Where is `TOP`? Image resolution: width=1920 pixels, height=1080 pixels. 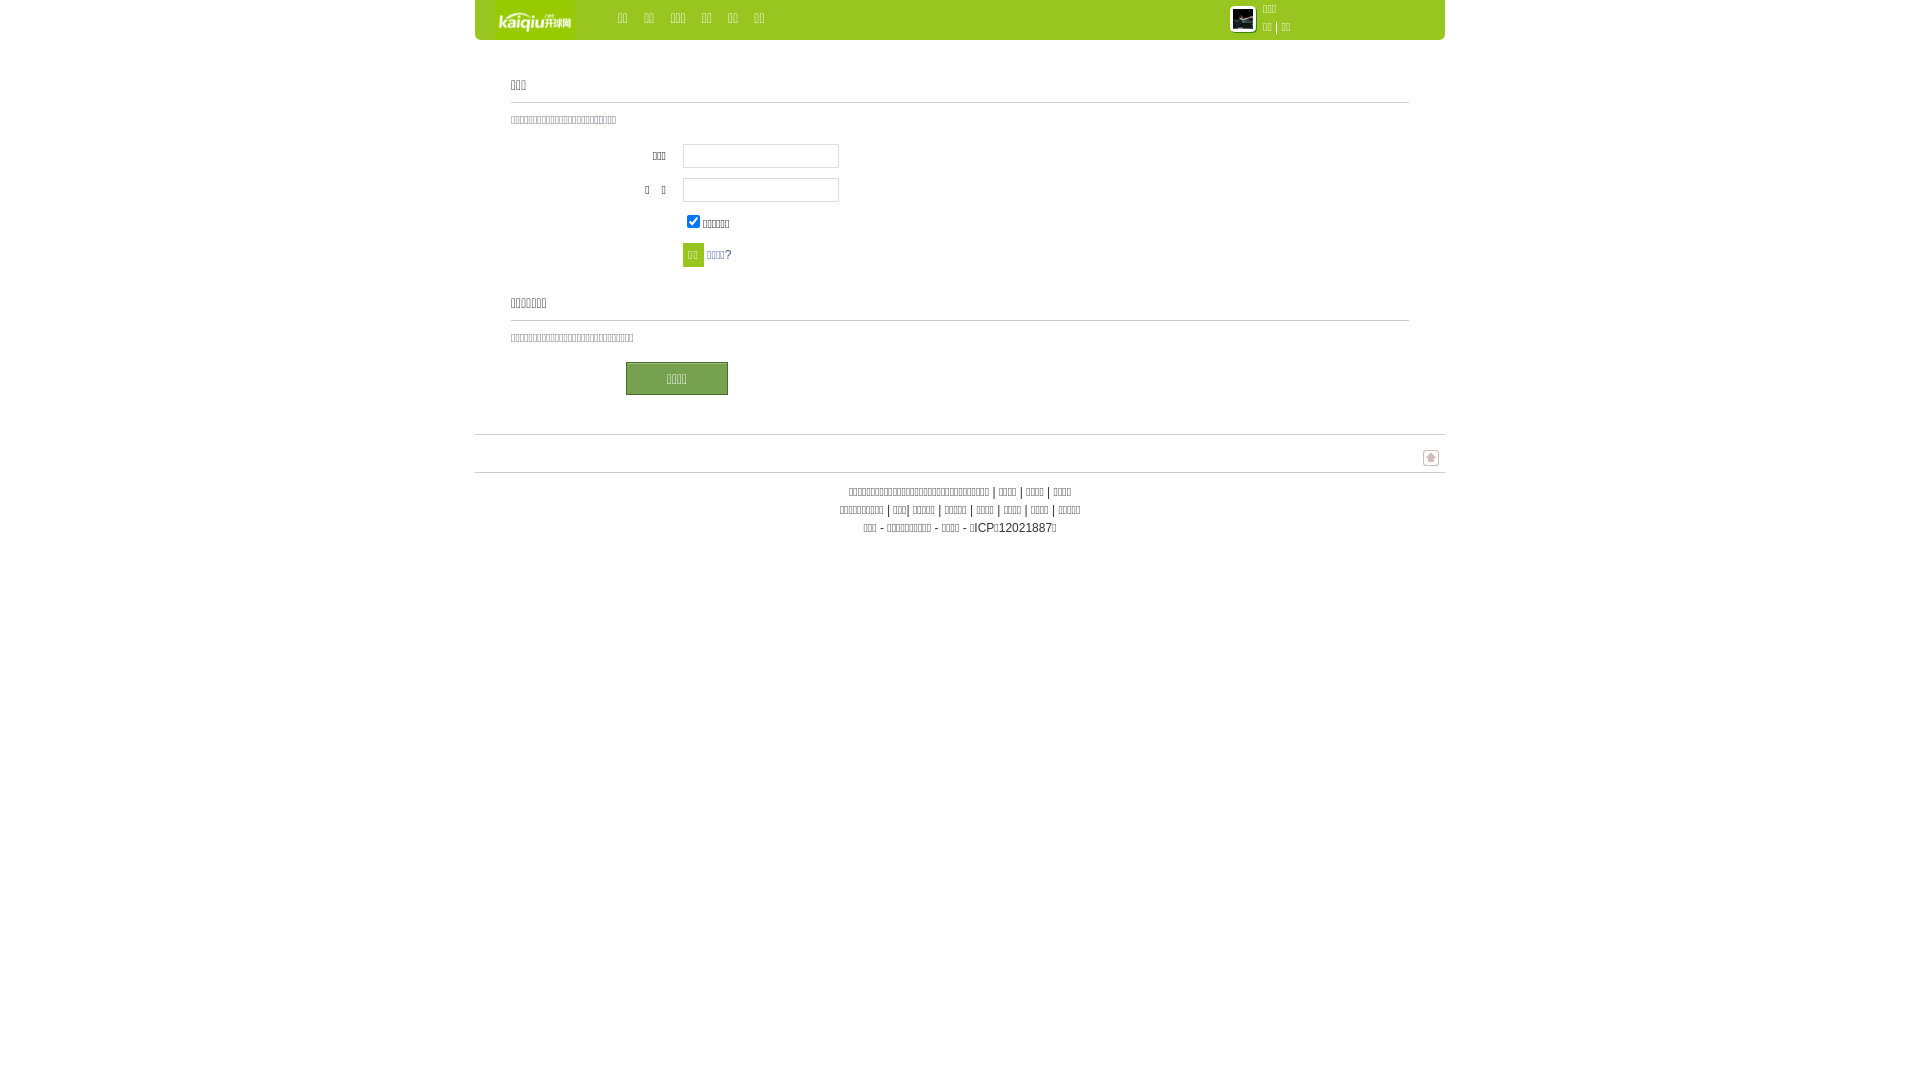 TOP is located at coordinates (1431, 468).